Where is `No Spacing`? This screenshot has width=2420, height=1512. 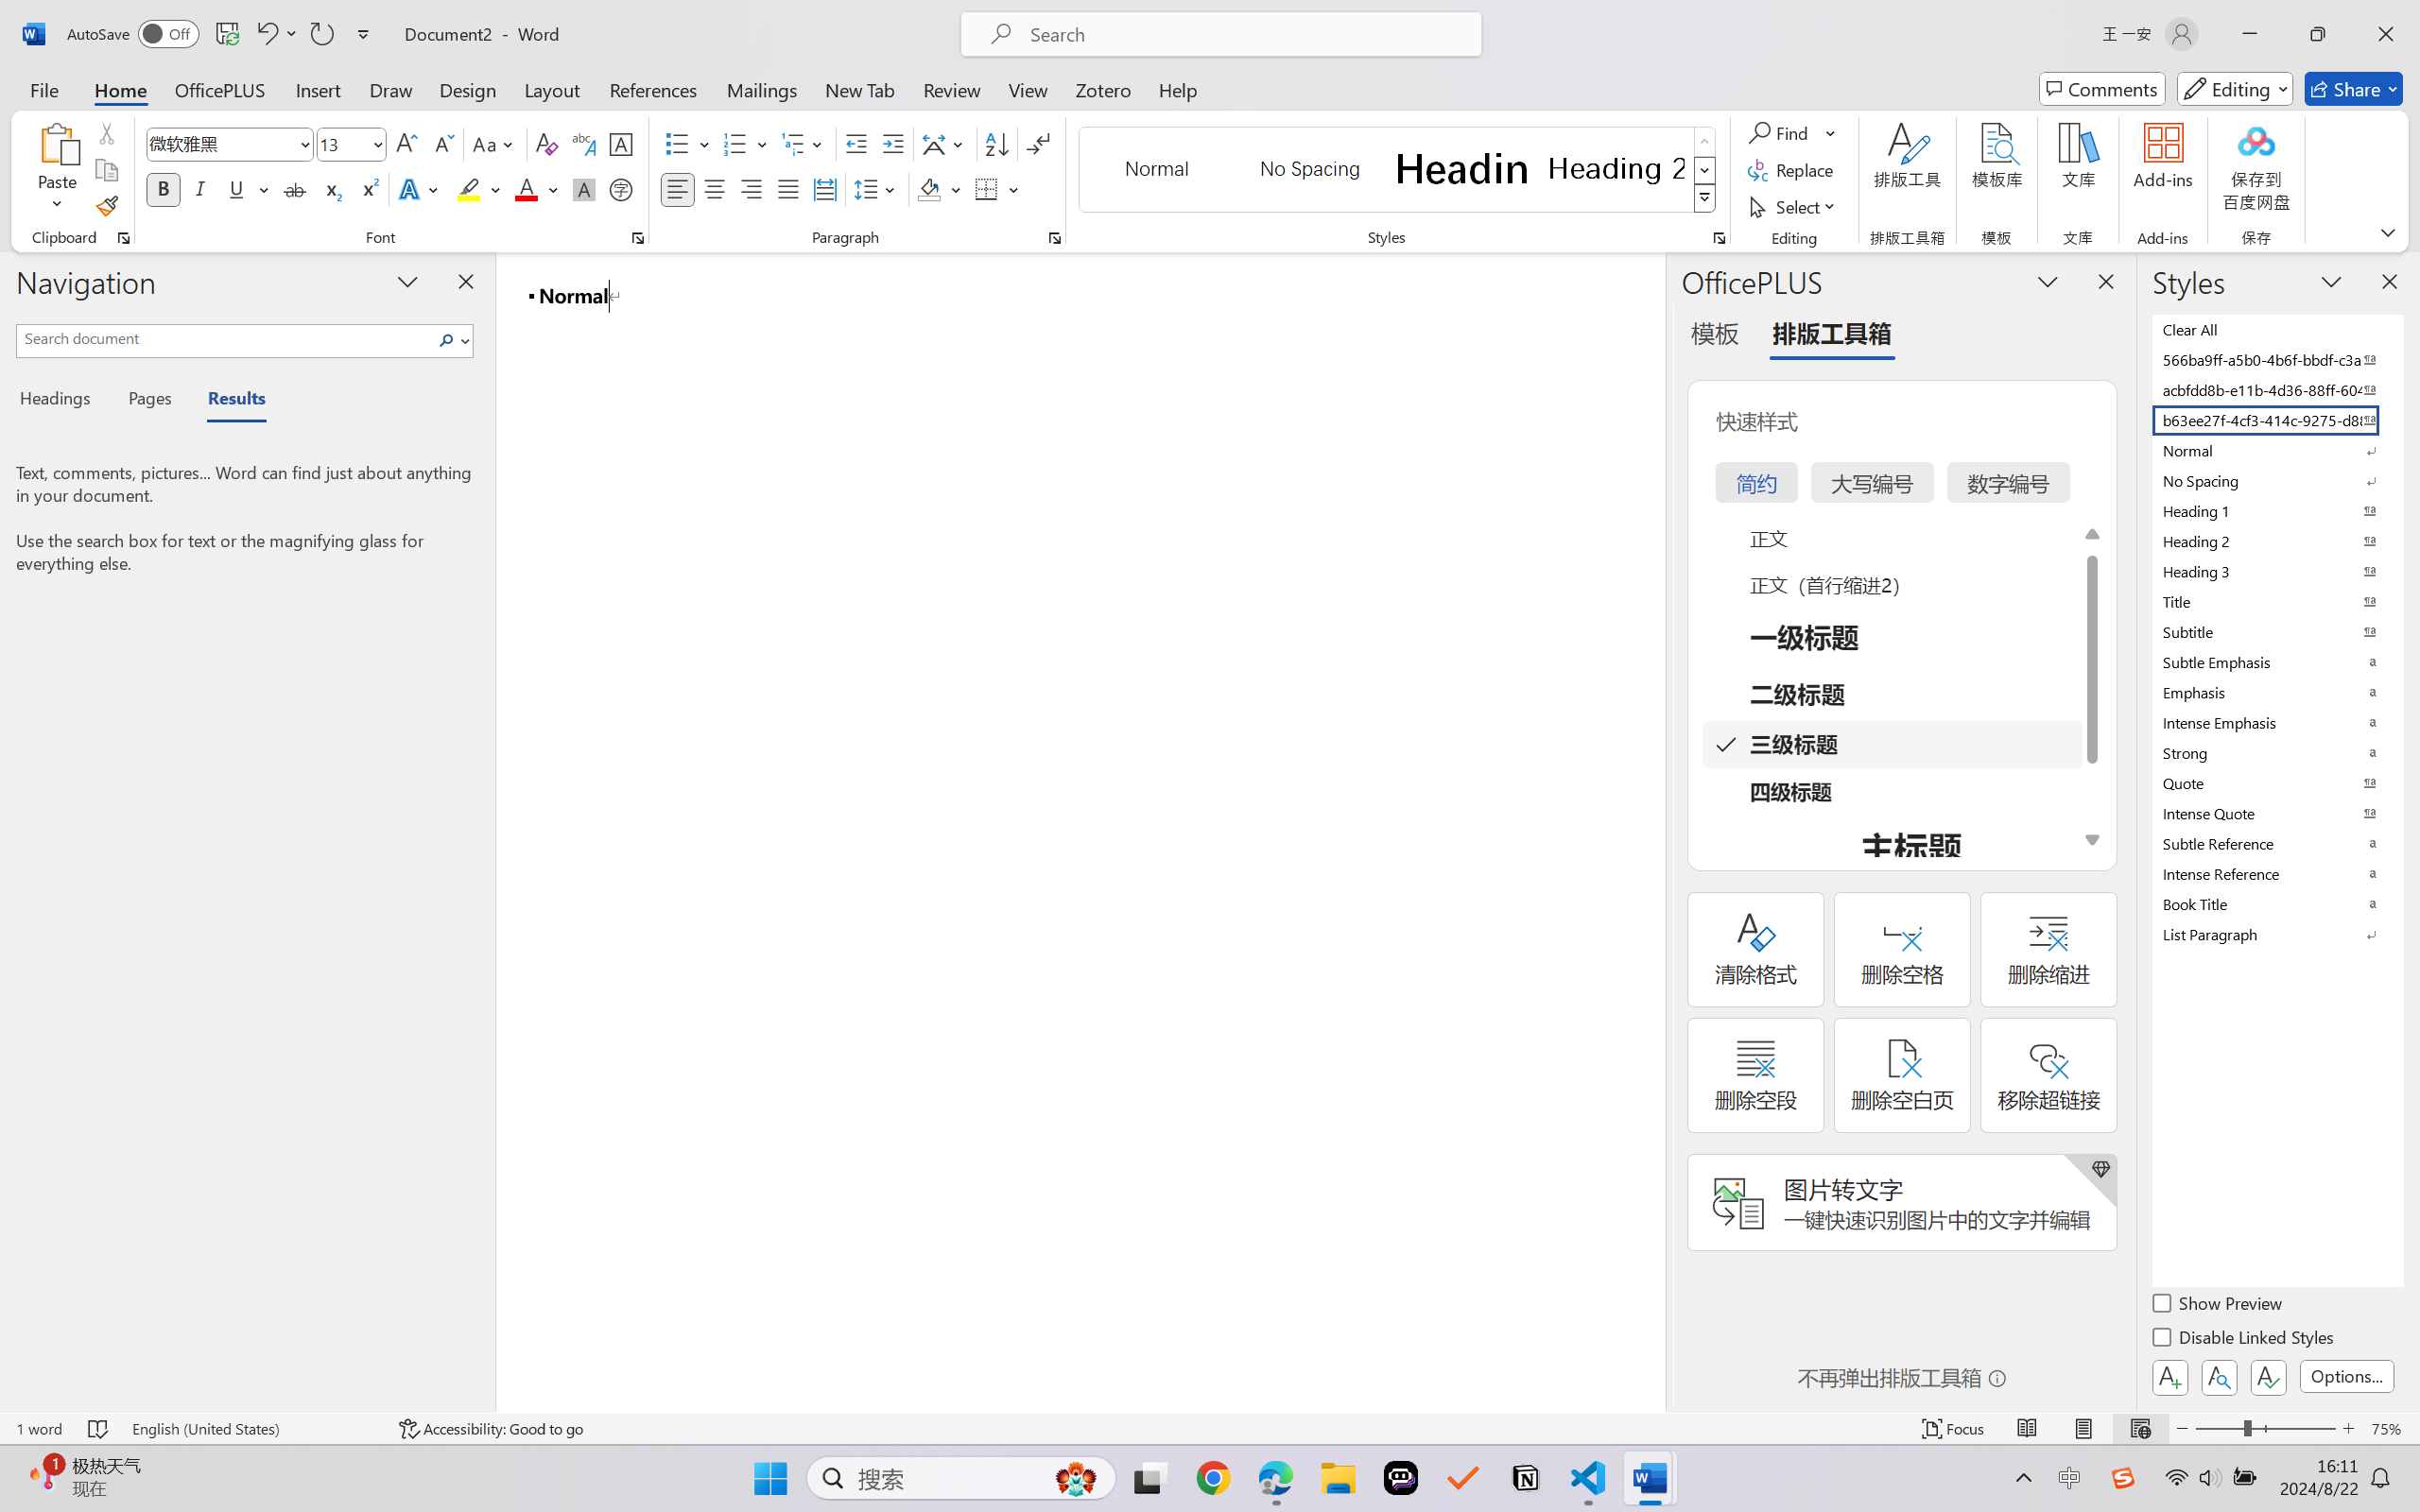
No Spacing is located at coordinates (2276, 480).